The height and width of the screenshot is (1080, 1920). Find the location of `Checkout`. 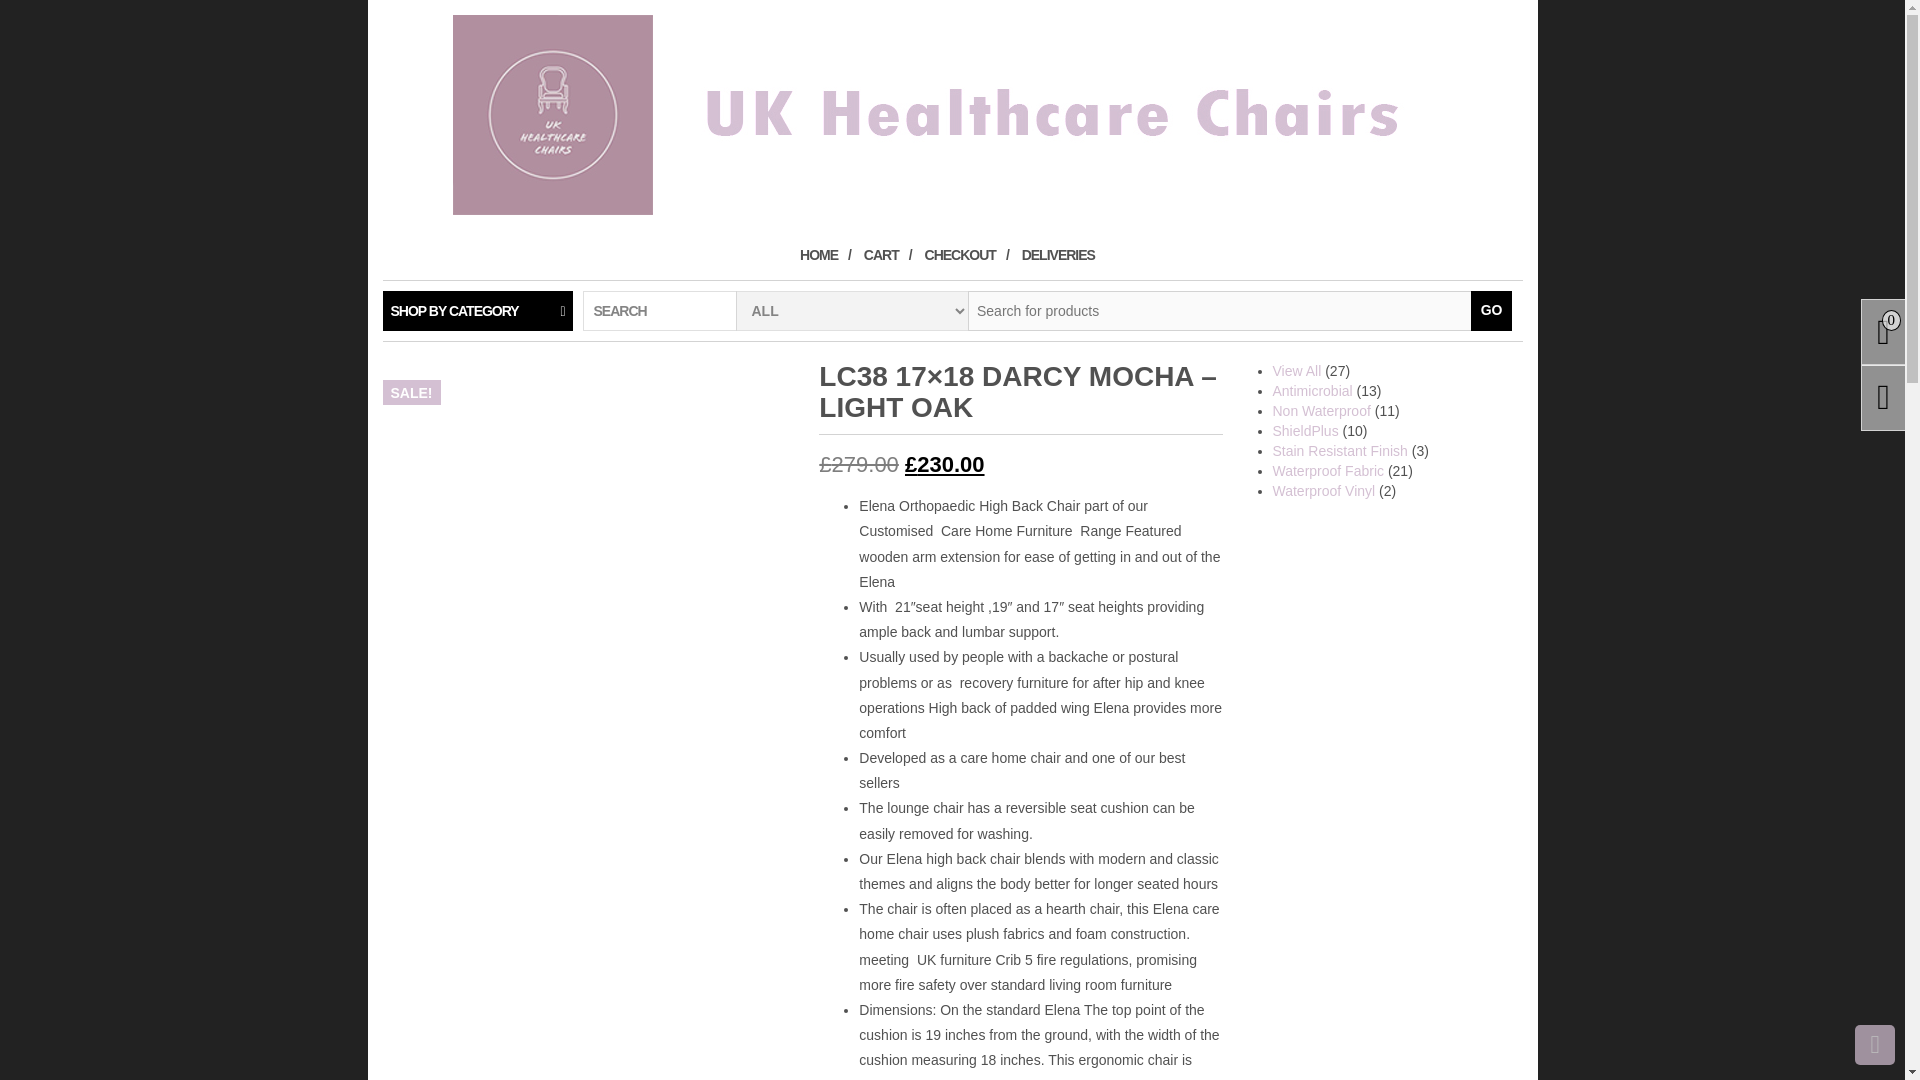

Checkout is located at coordinates (966, 254).